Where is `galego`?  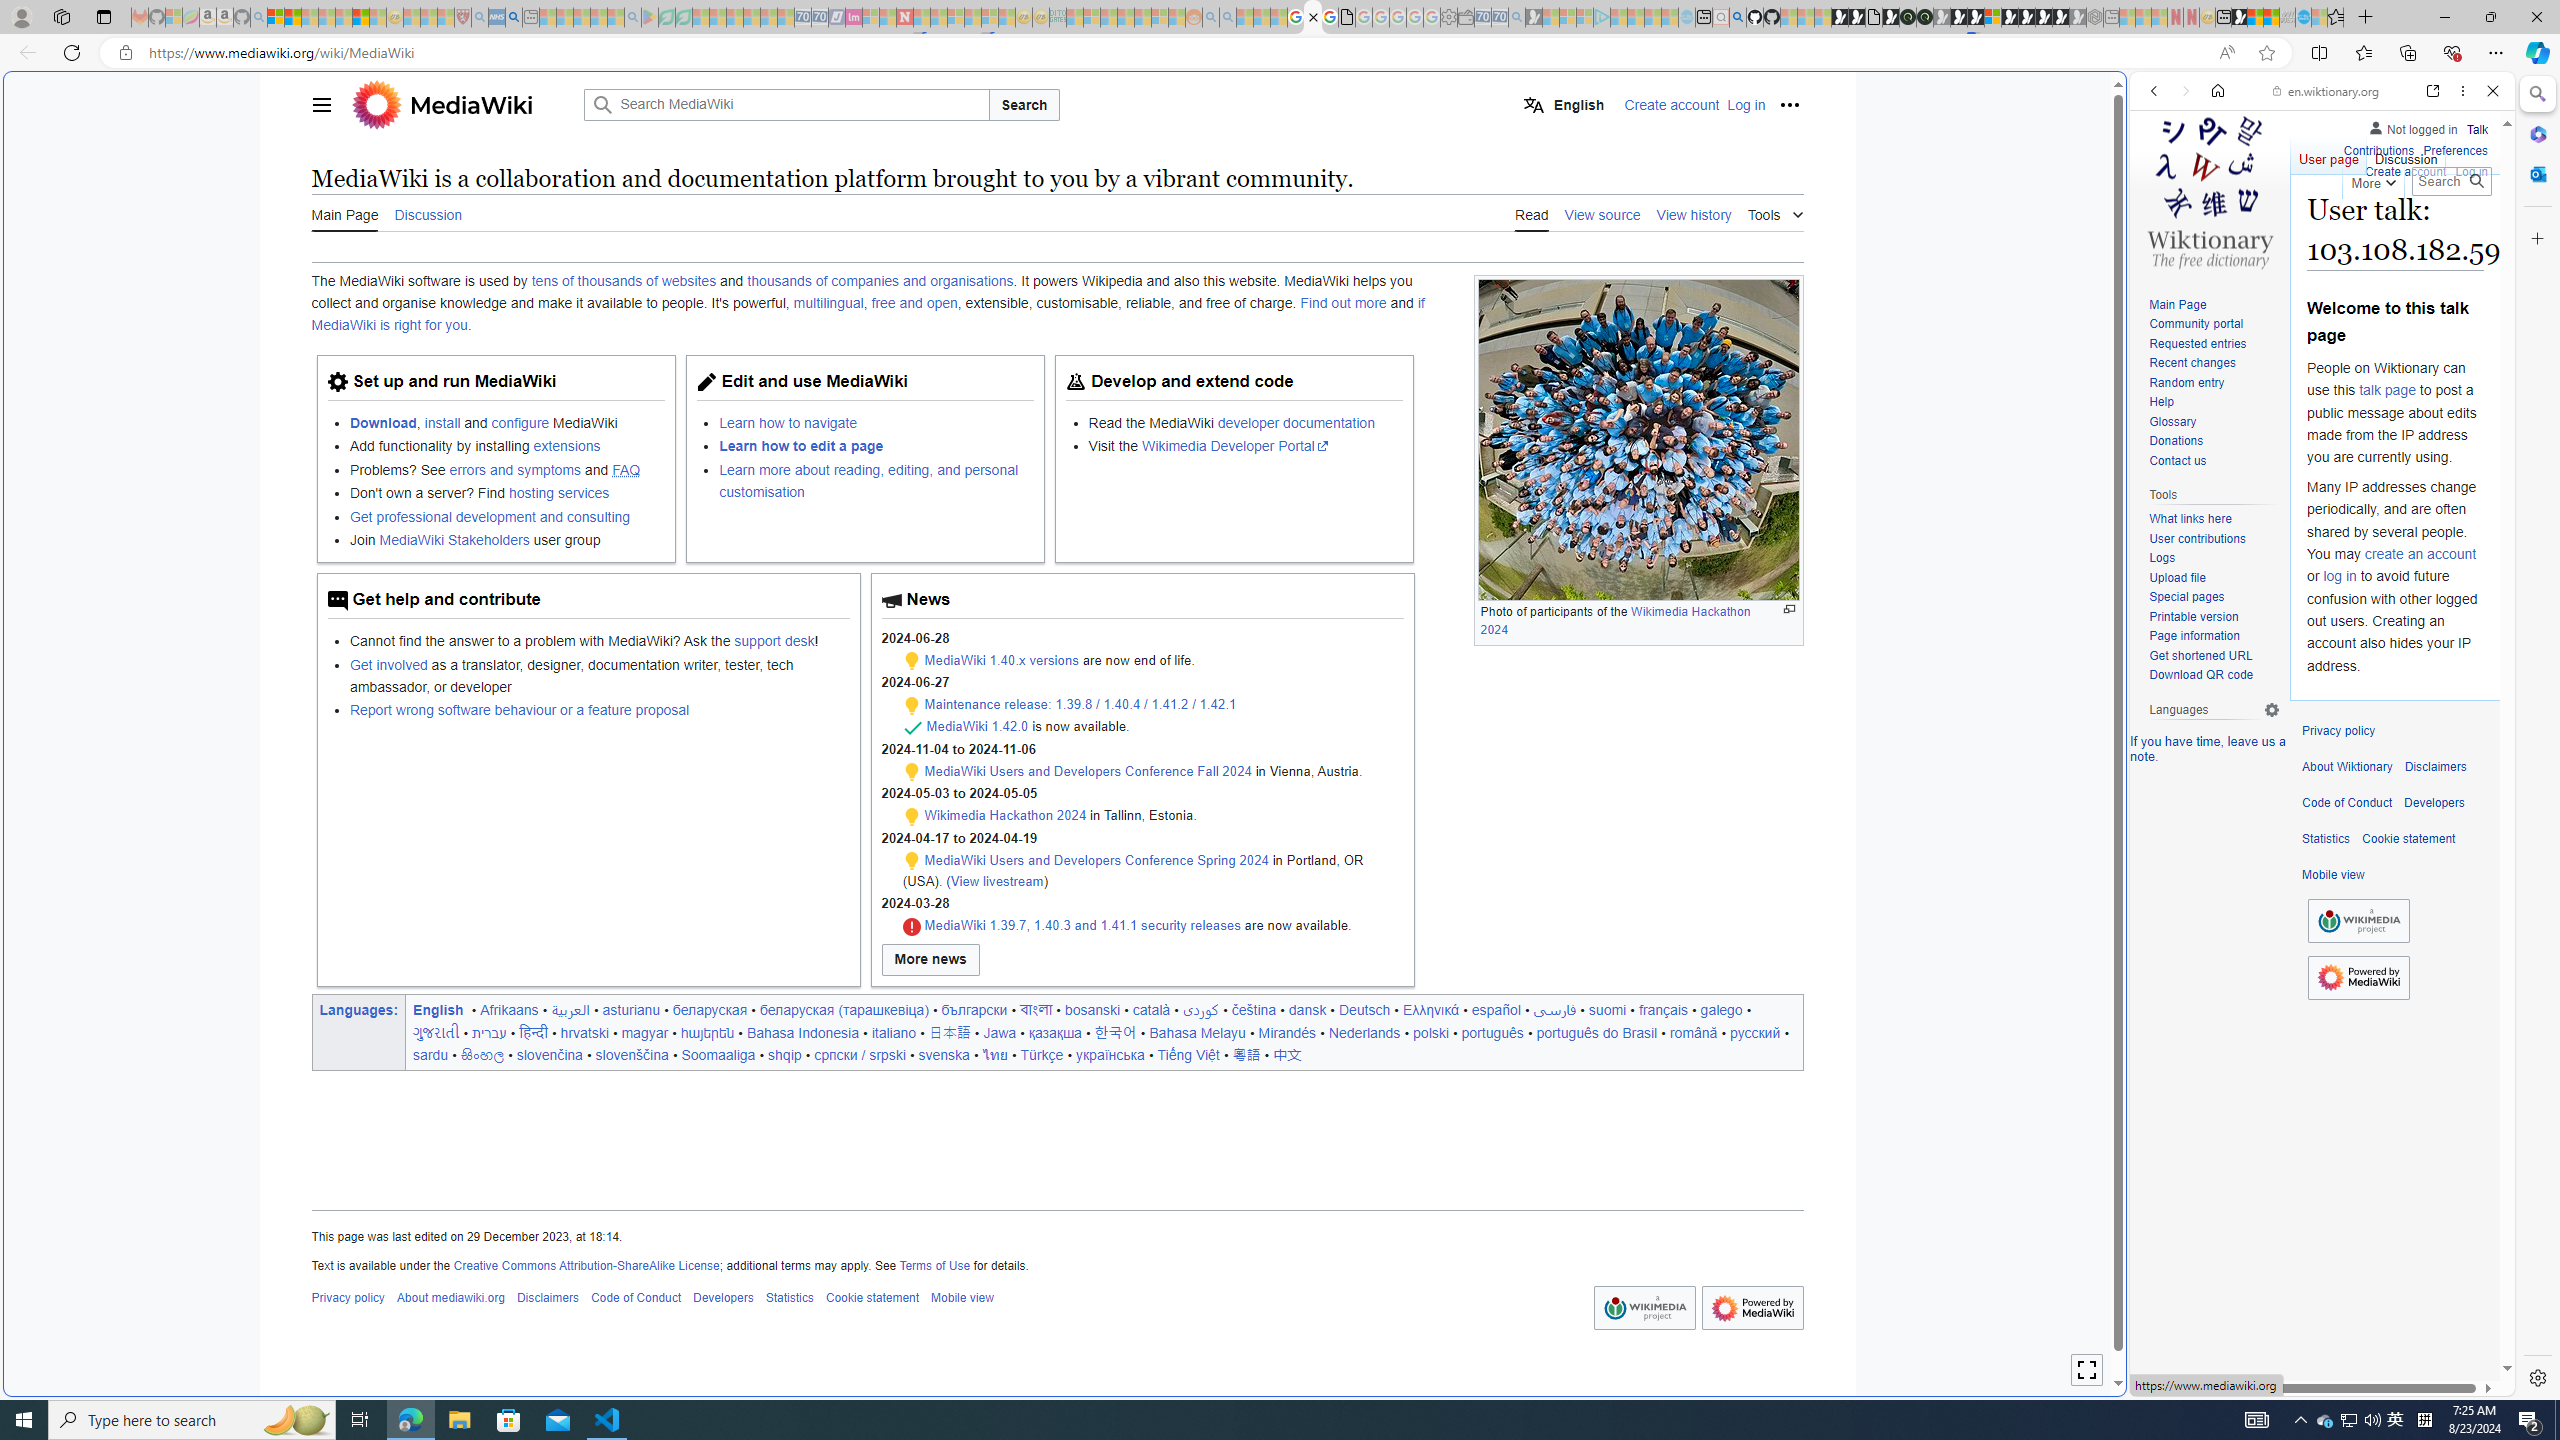 galego is located at coordinates (1721, 1009).